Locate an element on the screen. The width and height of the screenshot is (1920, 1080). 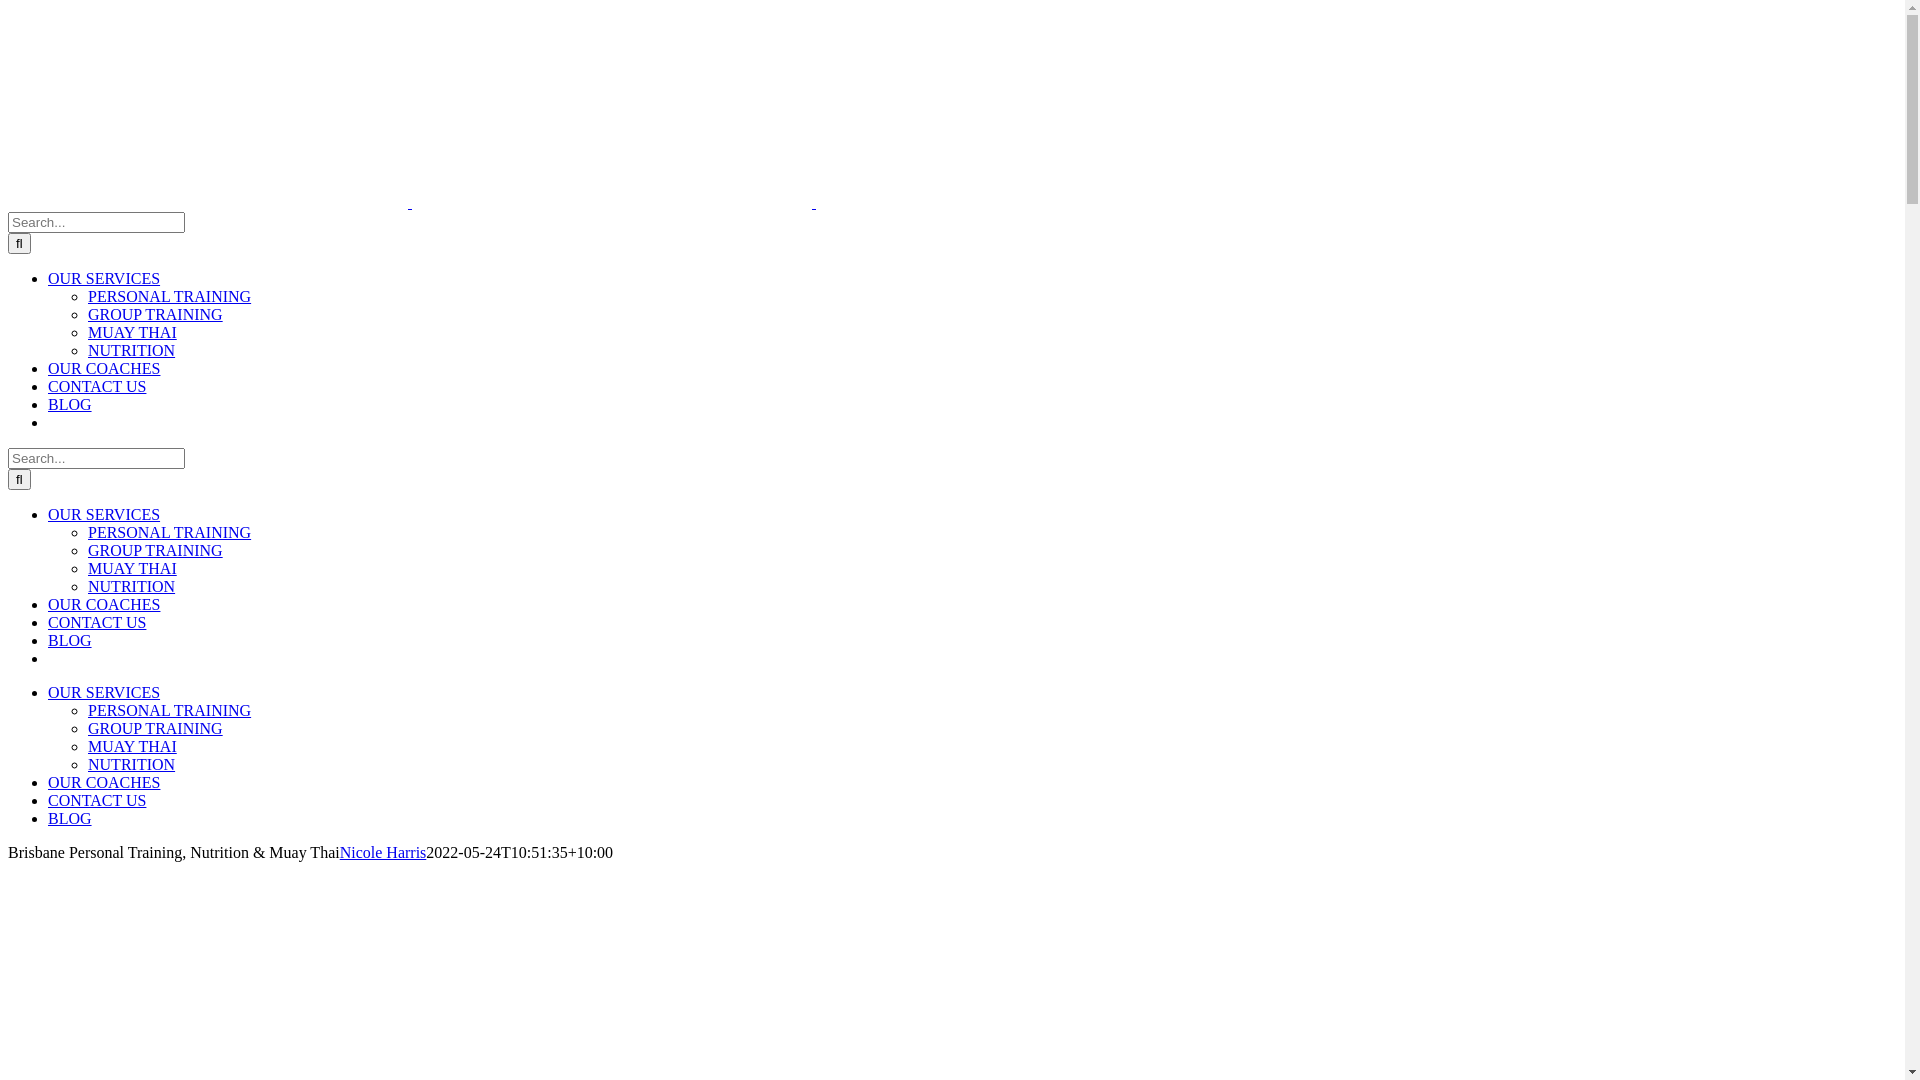
OUR SERVICES is located at coordinates (104, 278).